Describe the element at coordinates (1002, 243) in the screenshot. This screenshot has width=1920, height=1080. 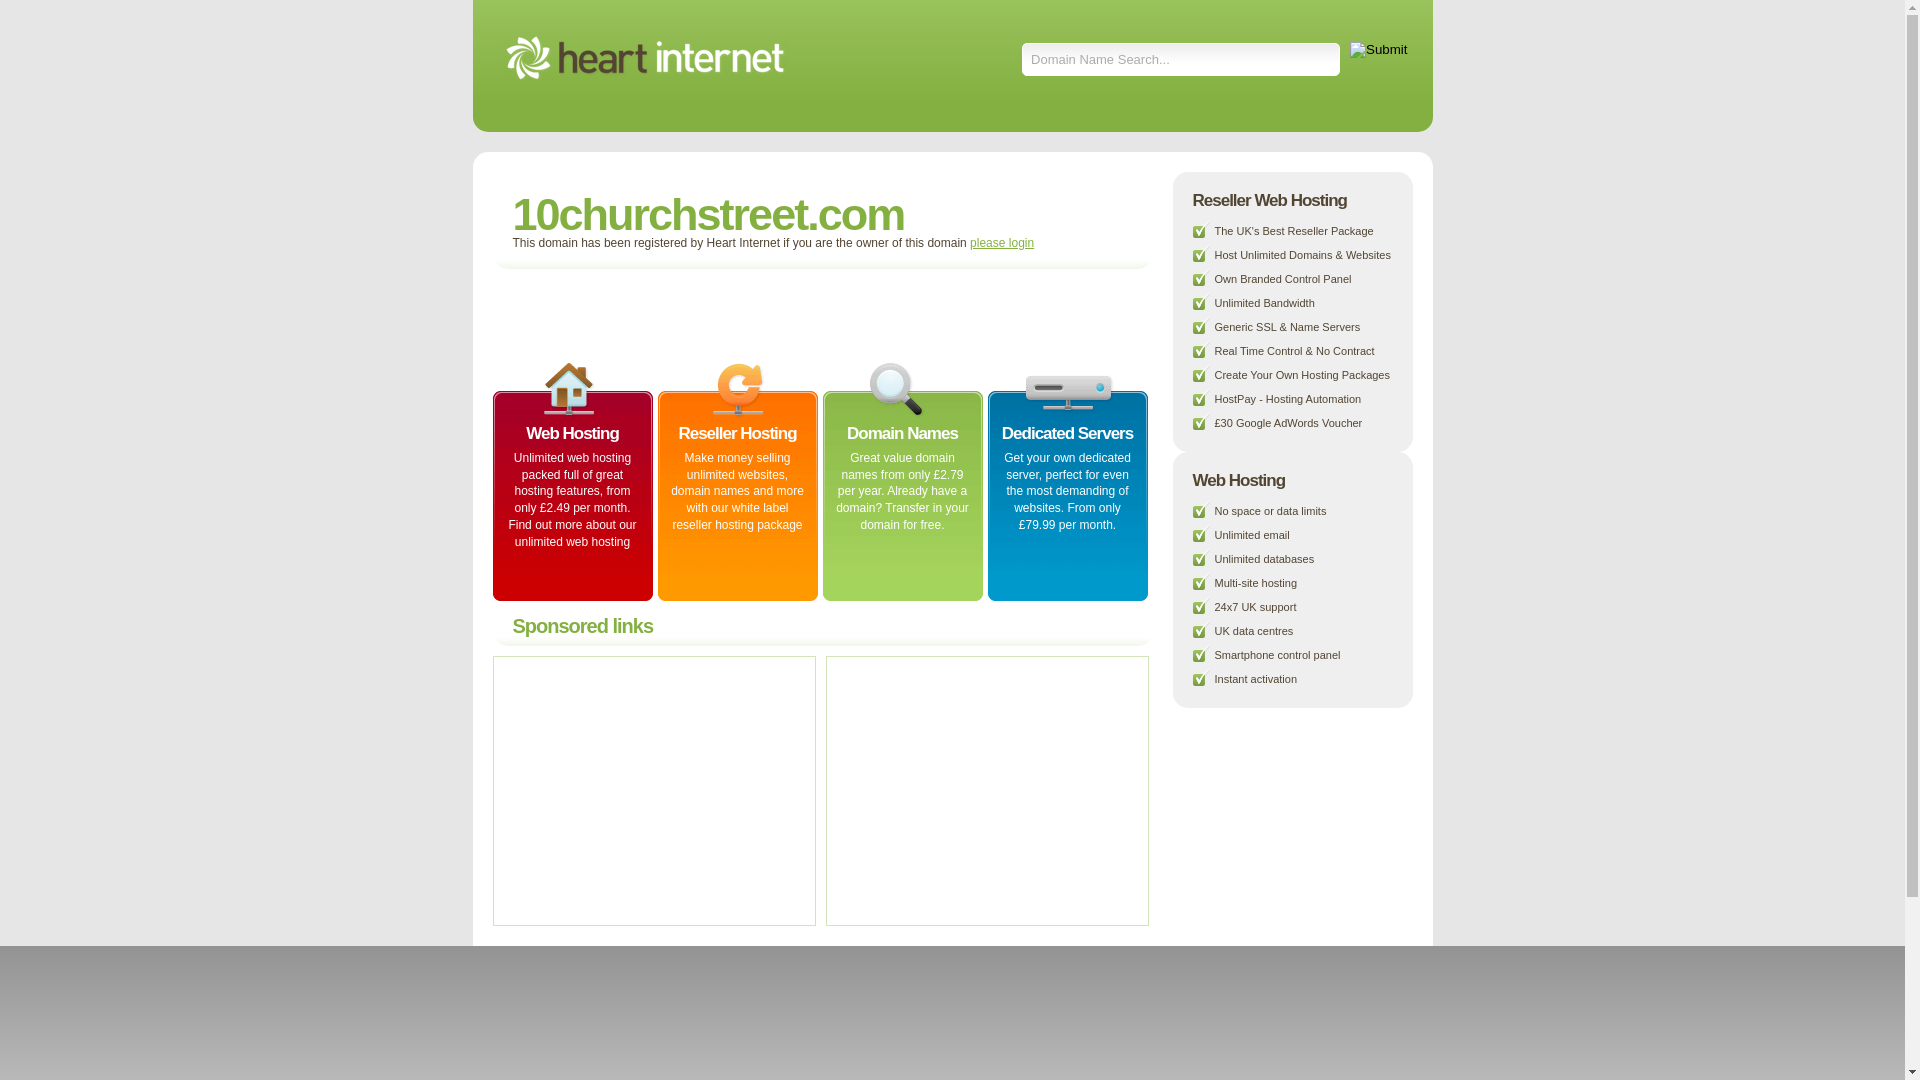
I see `please login` at that location.